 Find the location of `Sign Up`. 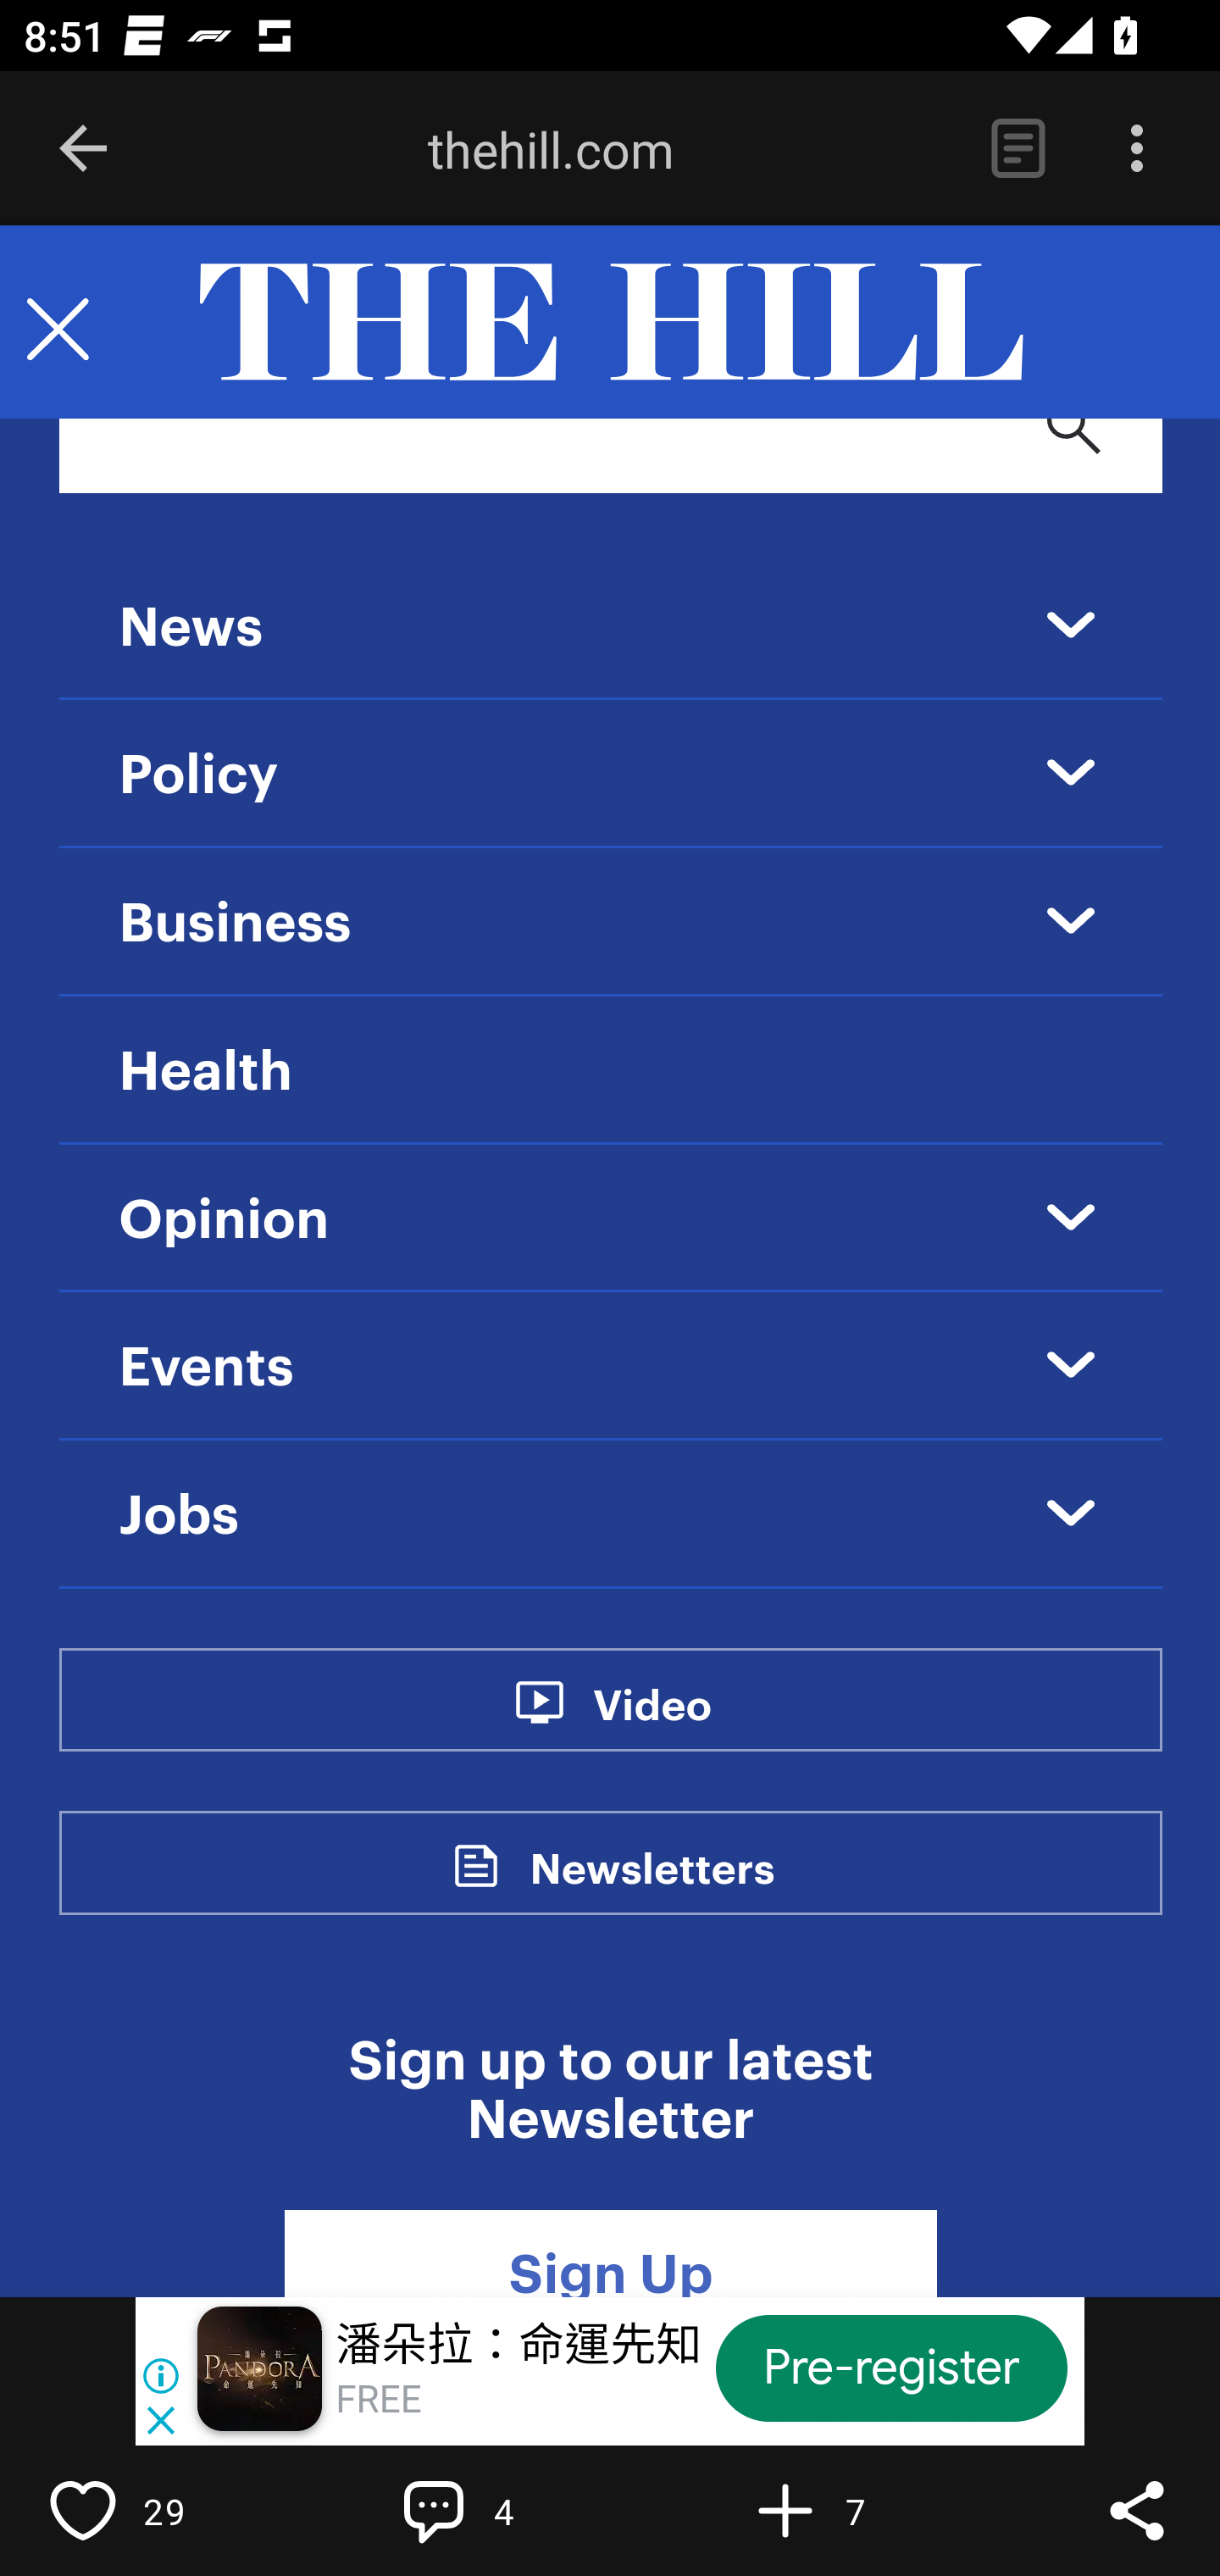

Sign Up is located at coordinates (610, 2254).